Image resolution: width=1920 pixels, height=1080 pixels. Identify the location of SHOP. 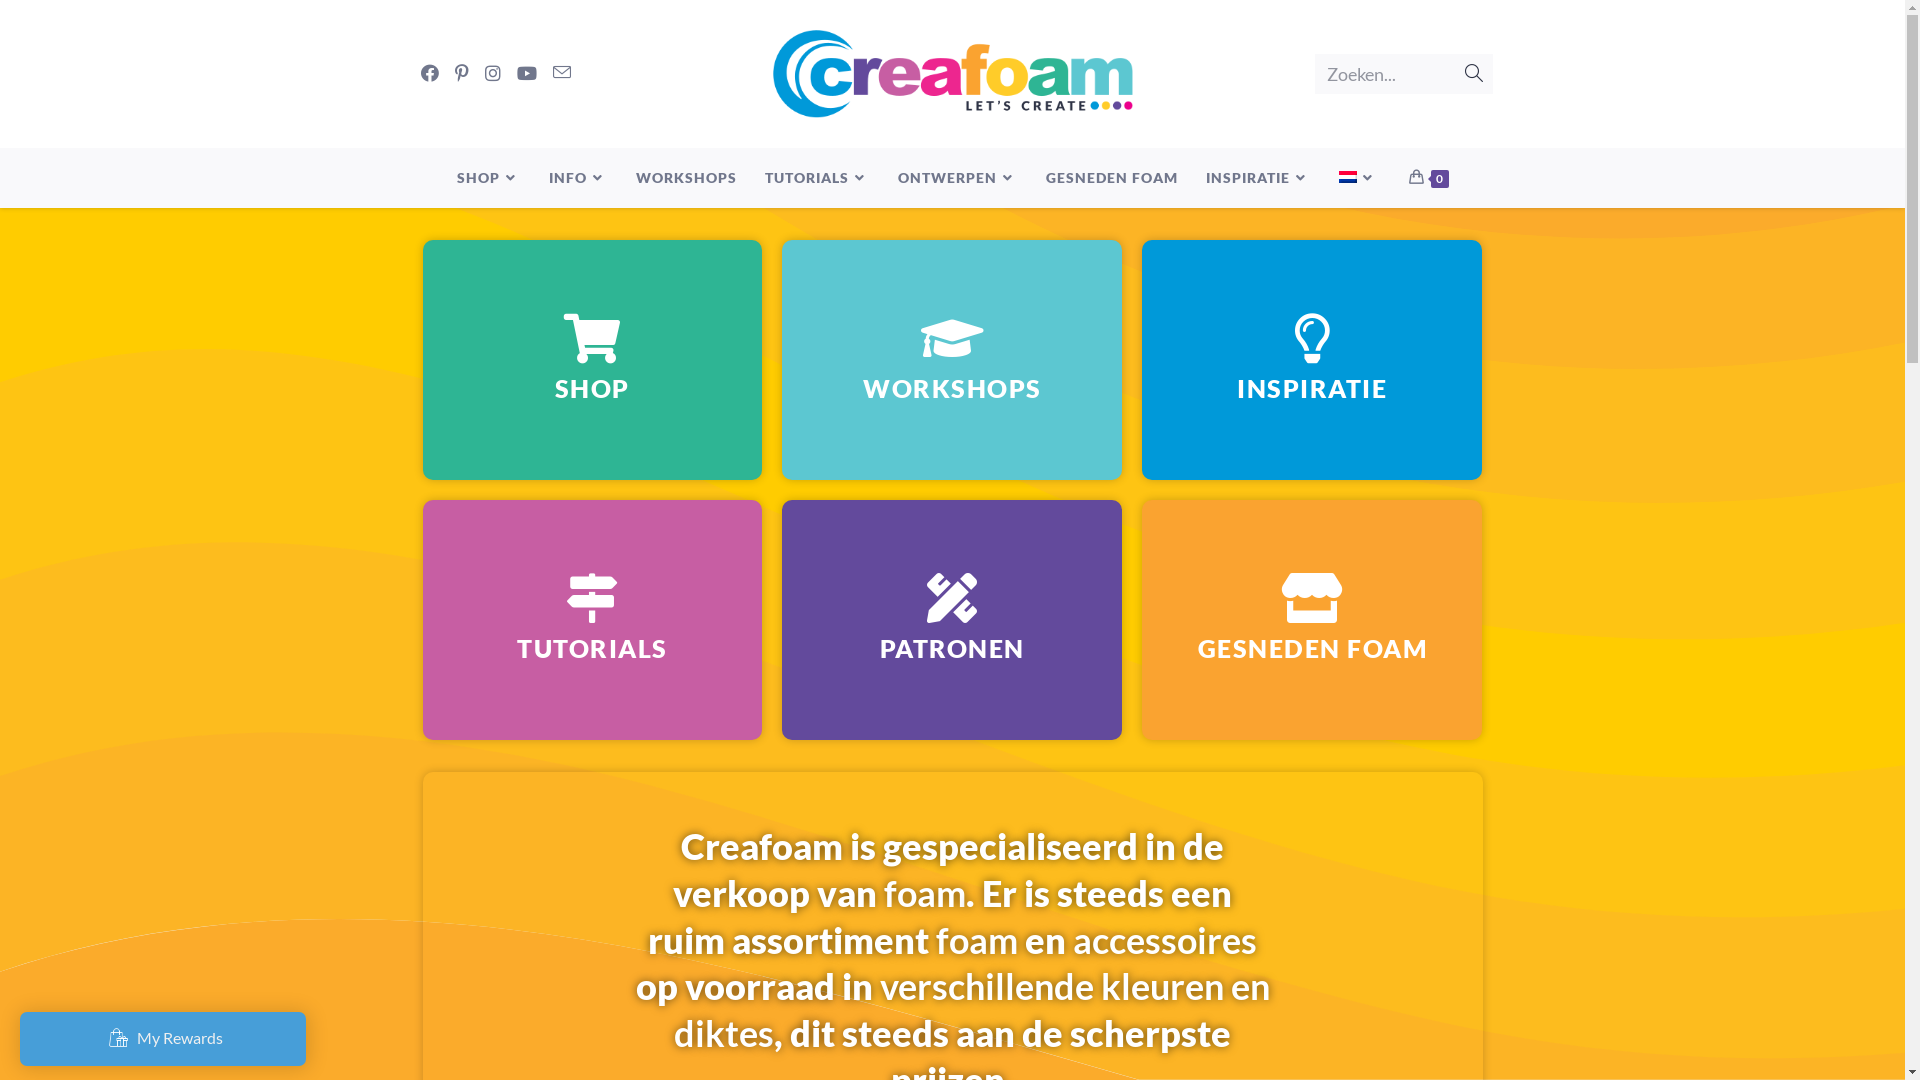
(592, 360).